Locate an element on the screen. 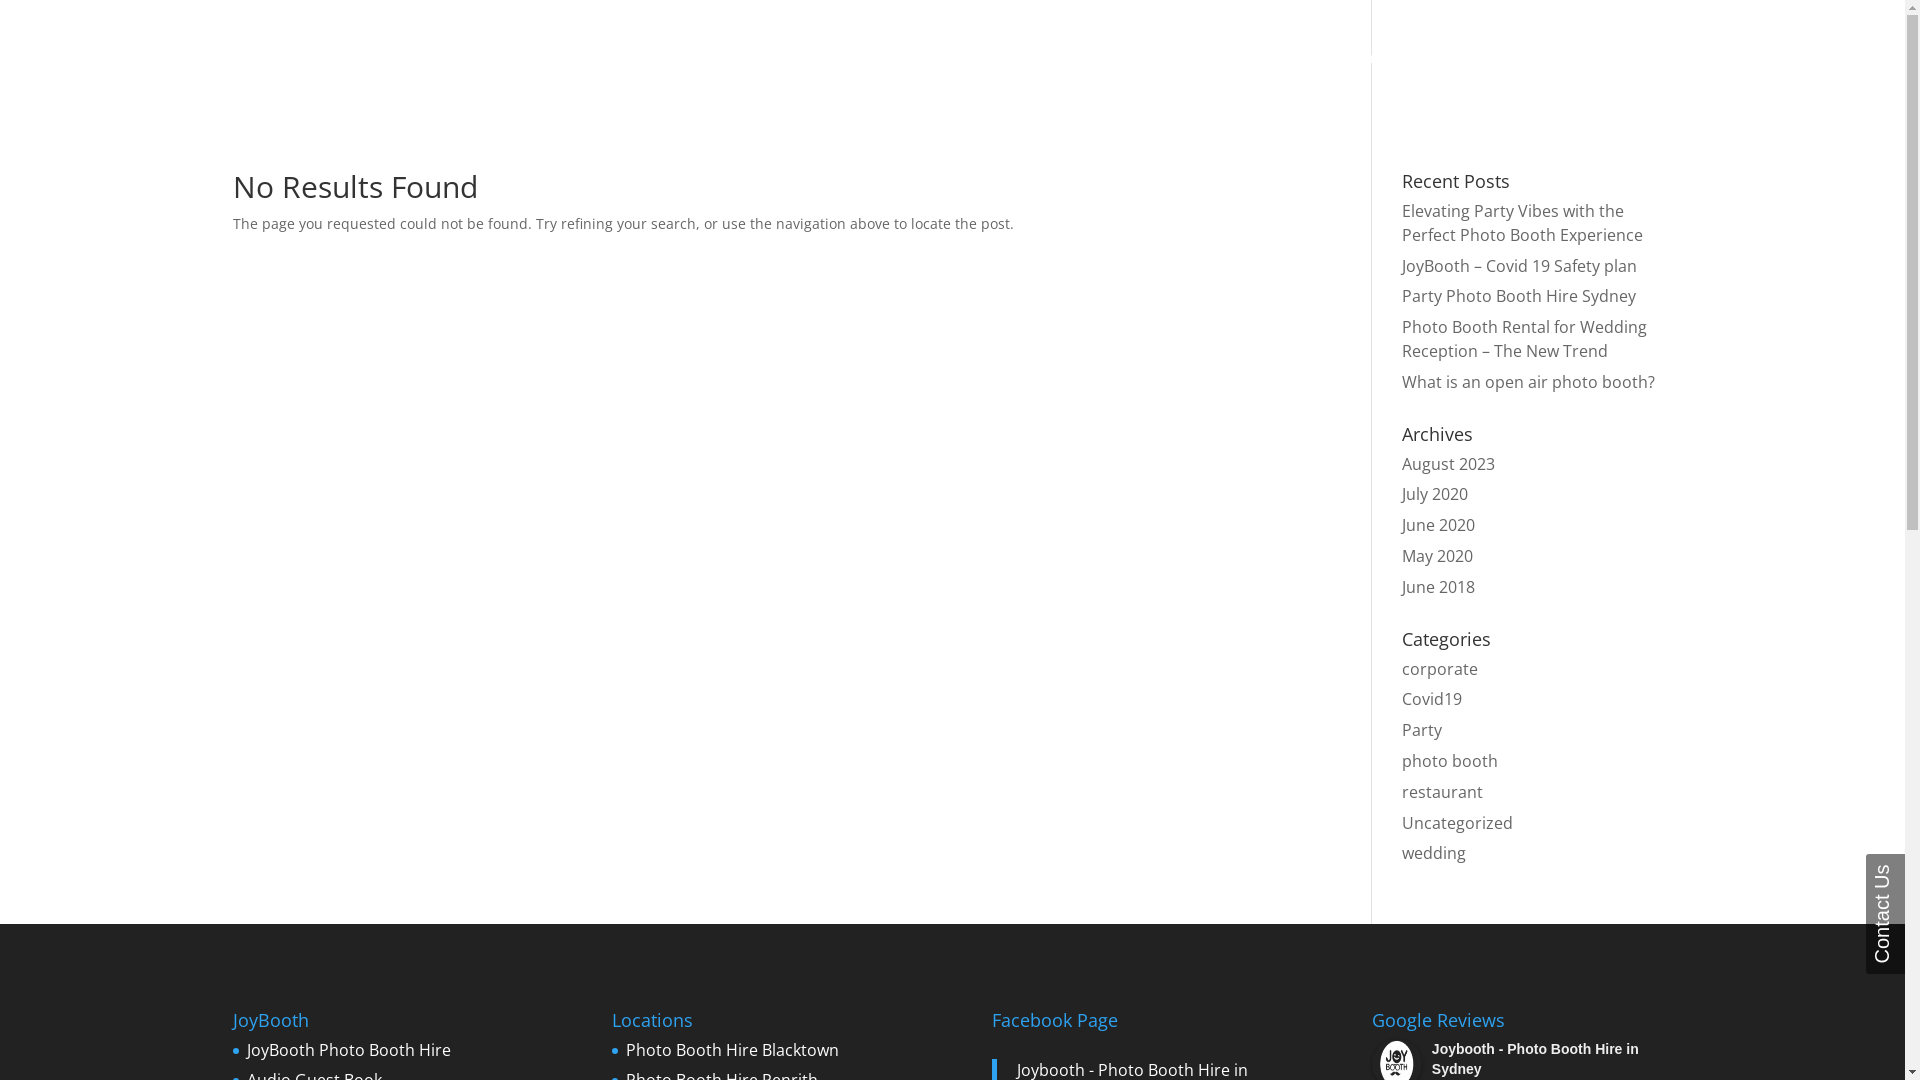  Backdrops is located at coordinates (1275, 82).